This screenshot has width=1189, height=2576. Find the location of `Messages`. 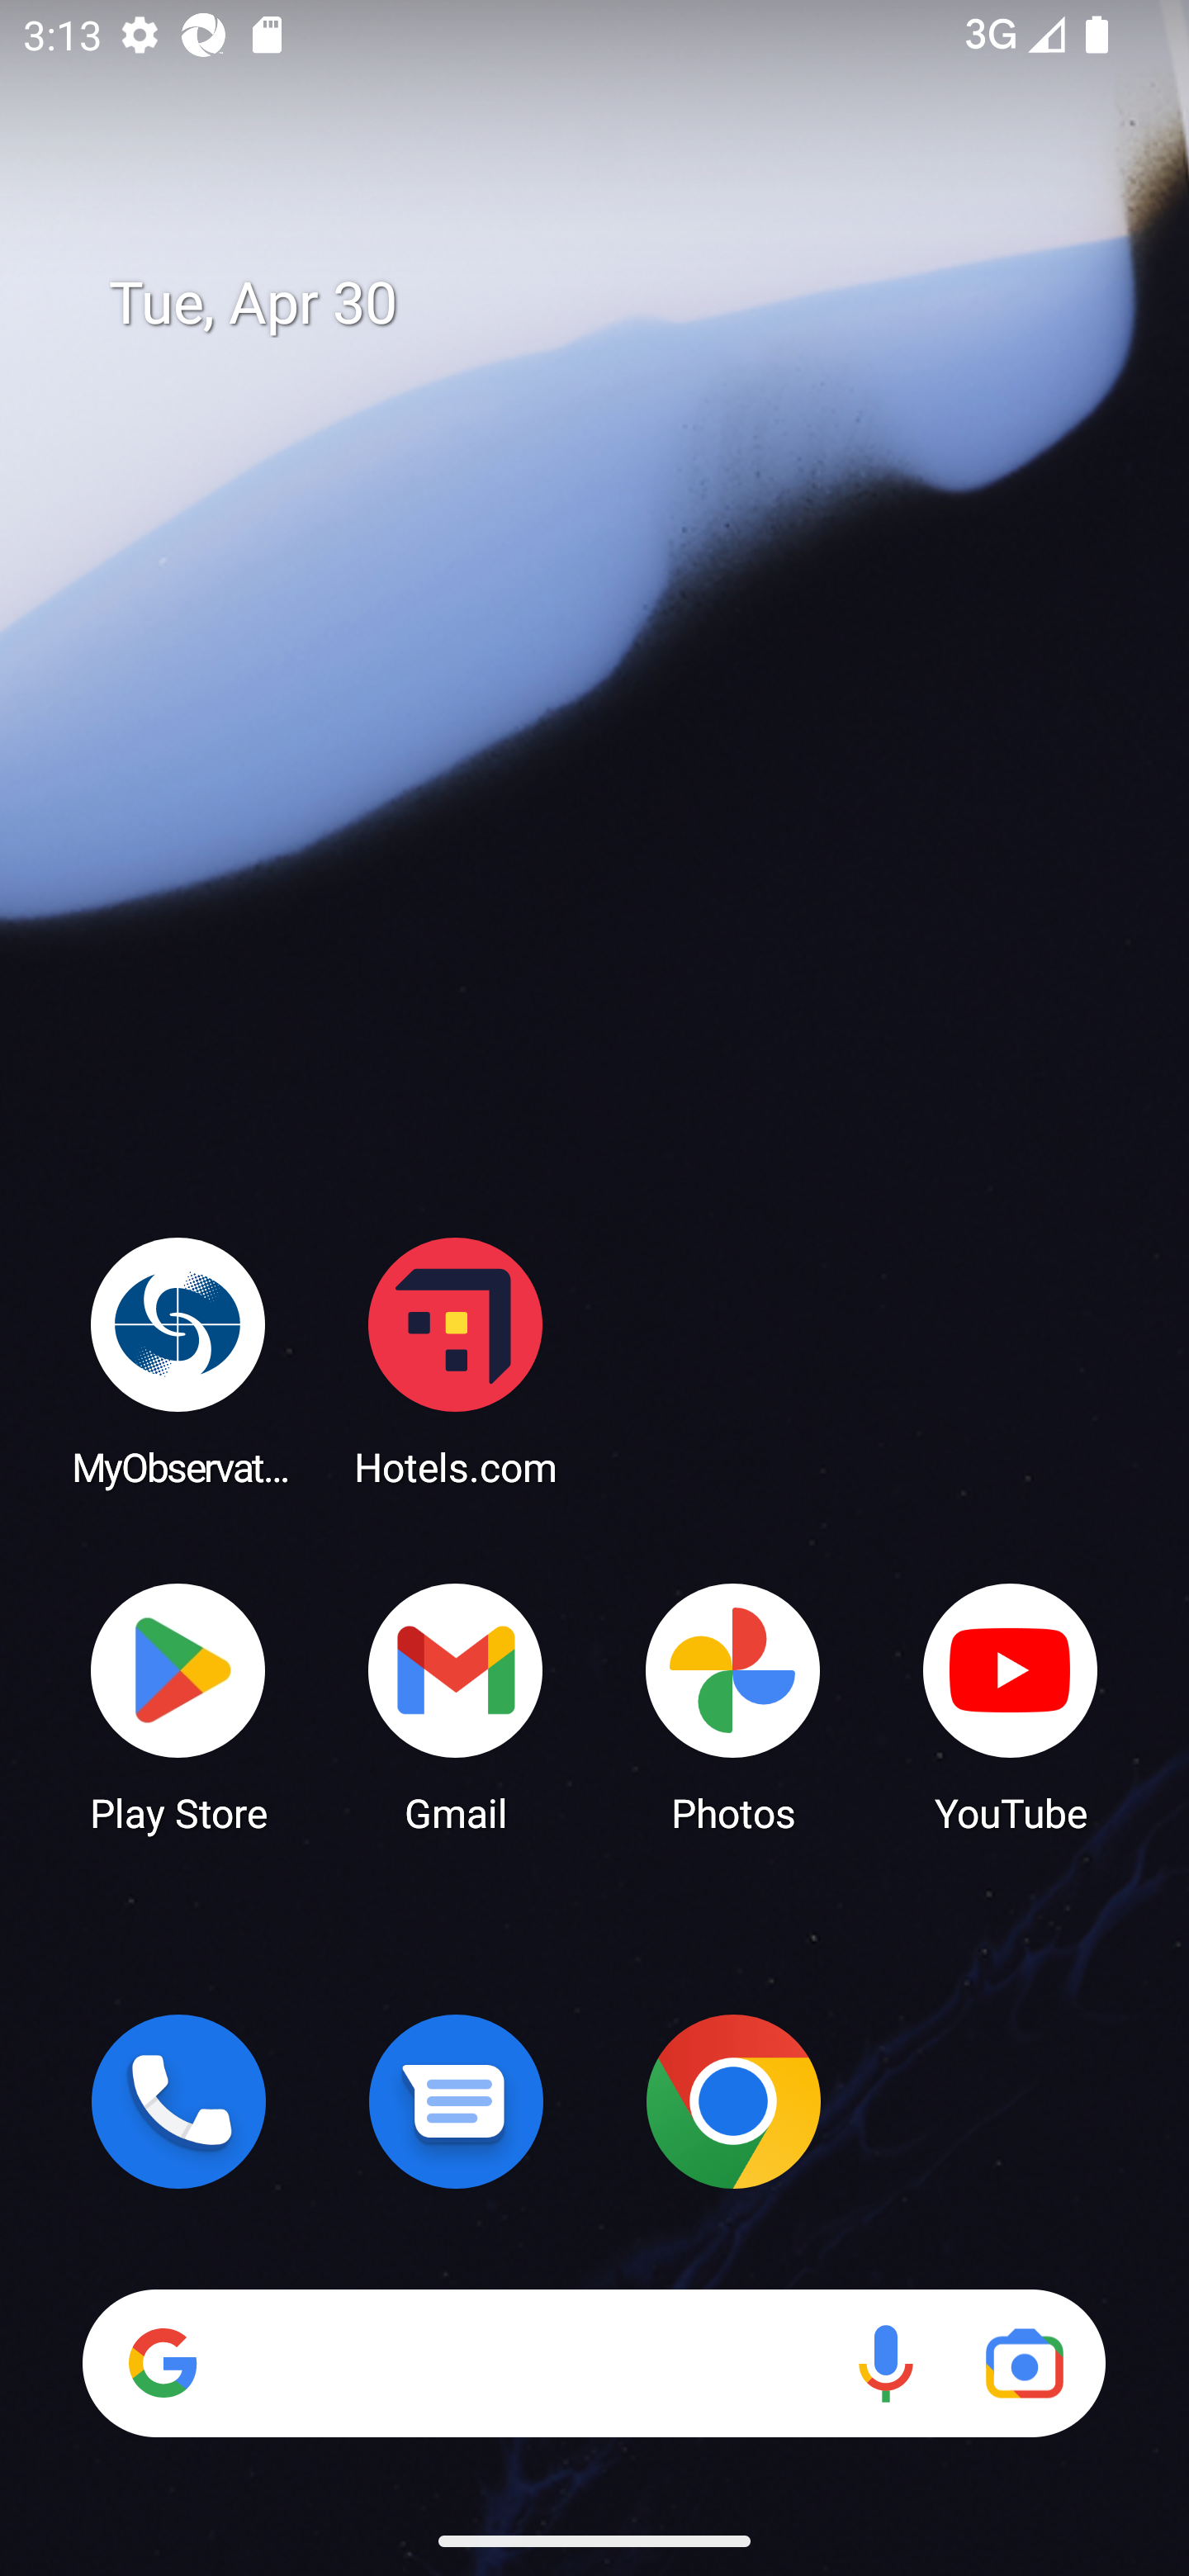

Messages is located at coordinates (456, 2101).